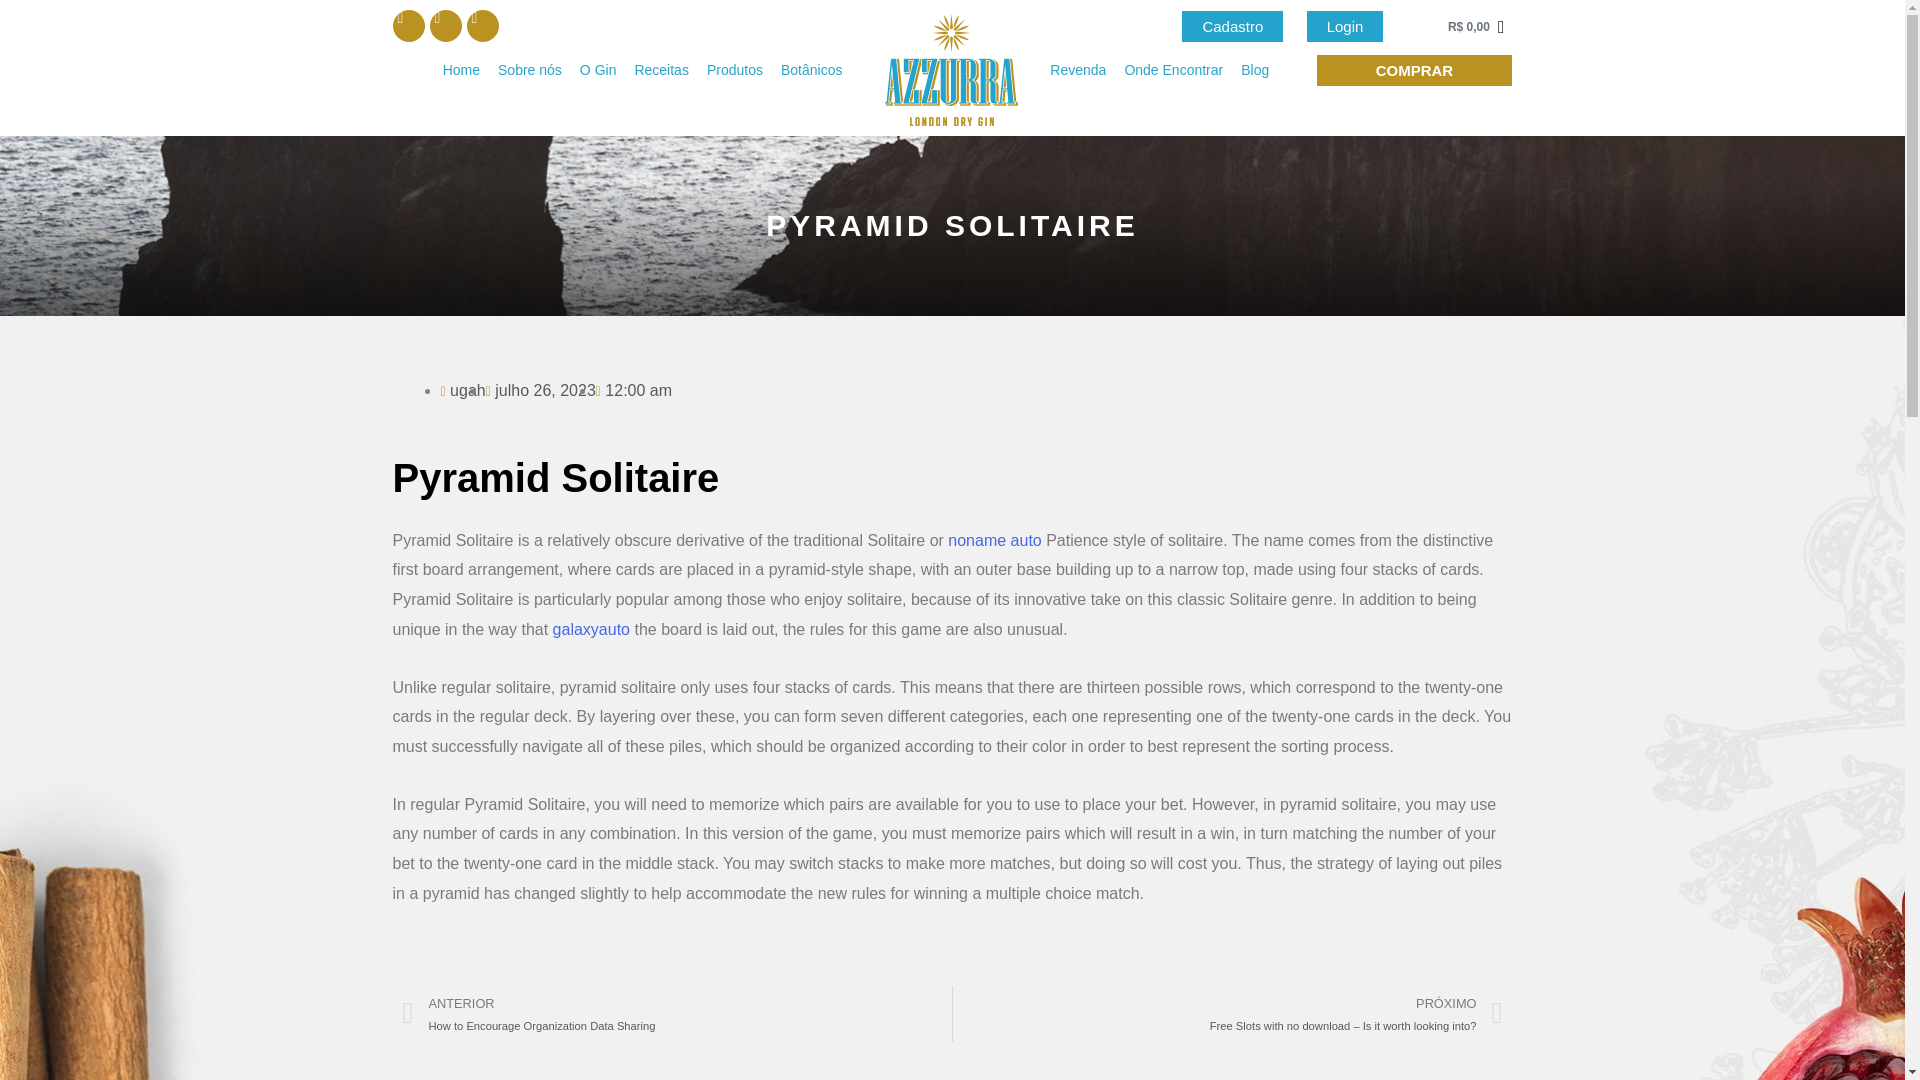 This screenshot has width=1920, height=1080. I want to click on Produtos, so click(734, 70).